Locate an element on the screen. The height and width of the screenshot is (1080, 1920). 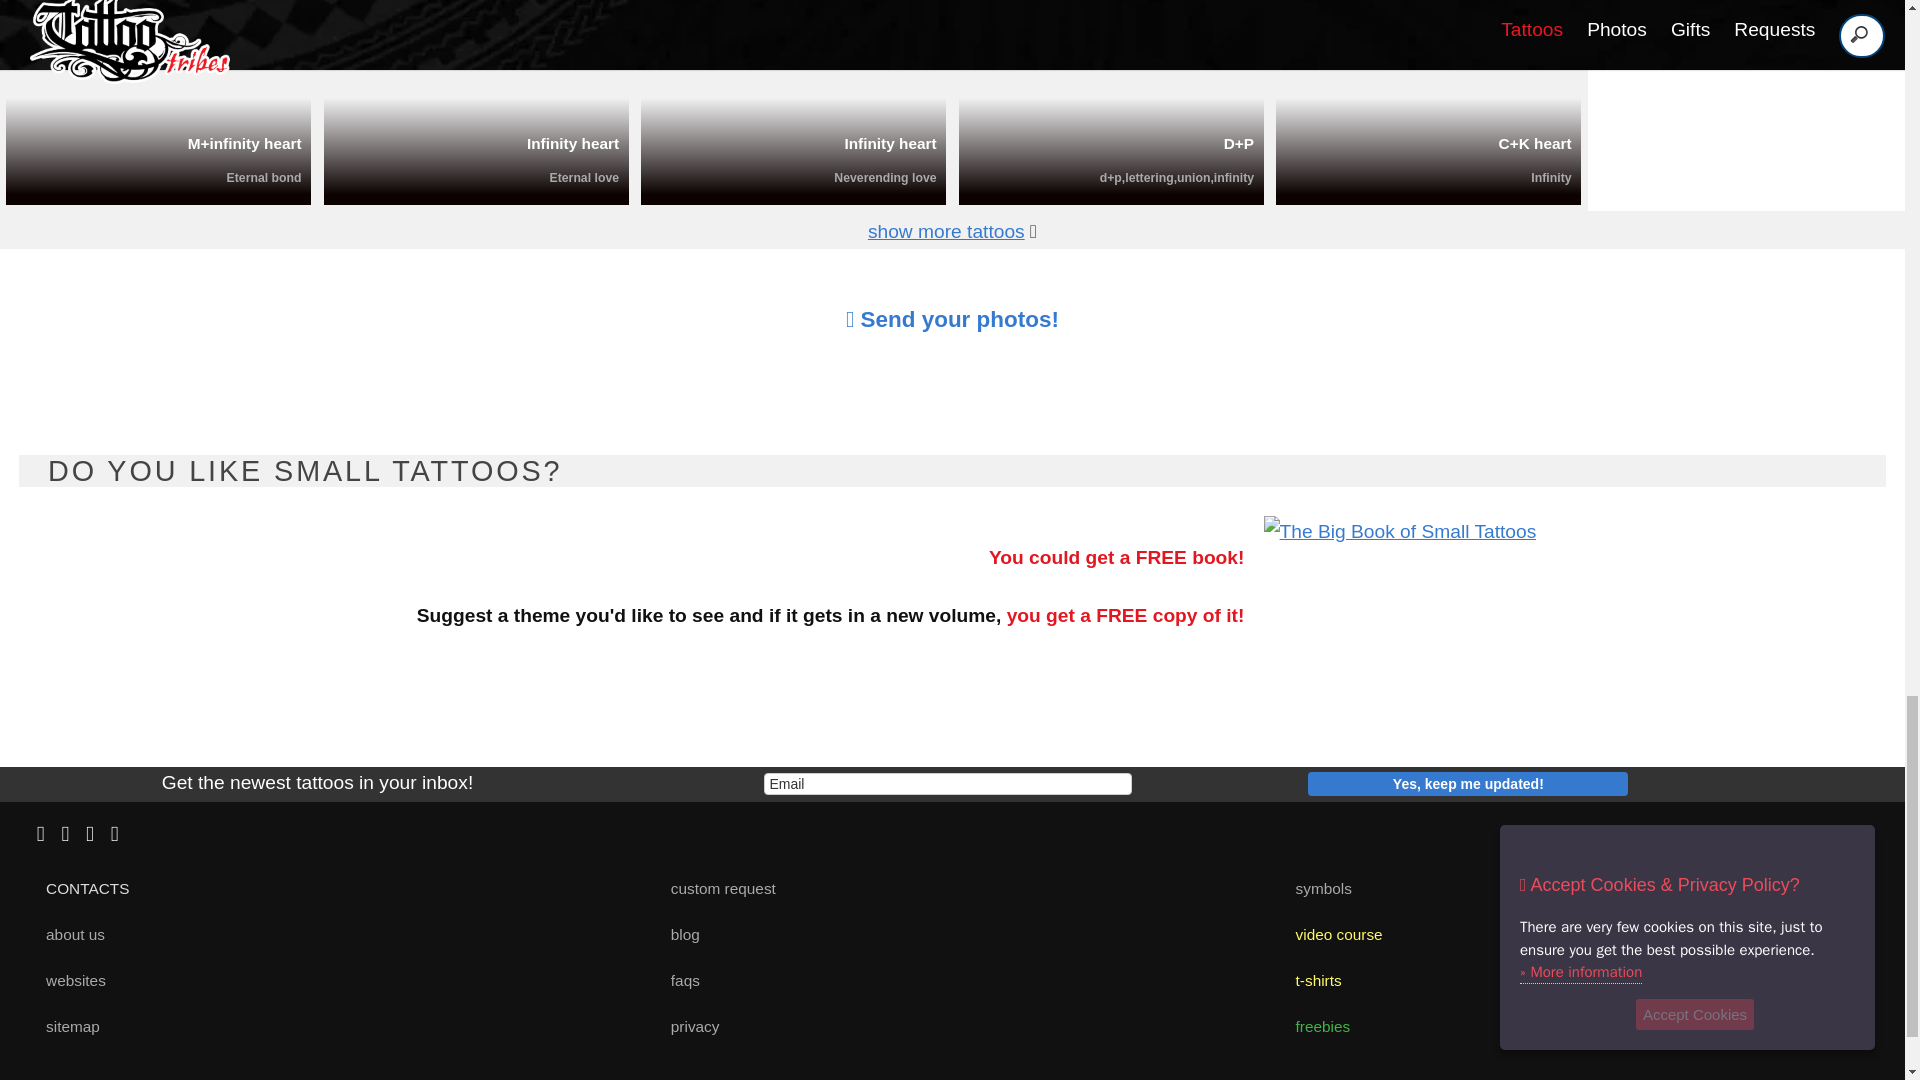
Frequently Asked Questions is located at coordinates (676, 980).